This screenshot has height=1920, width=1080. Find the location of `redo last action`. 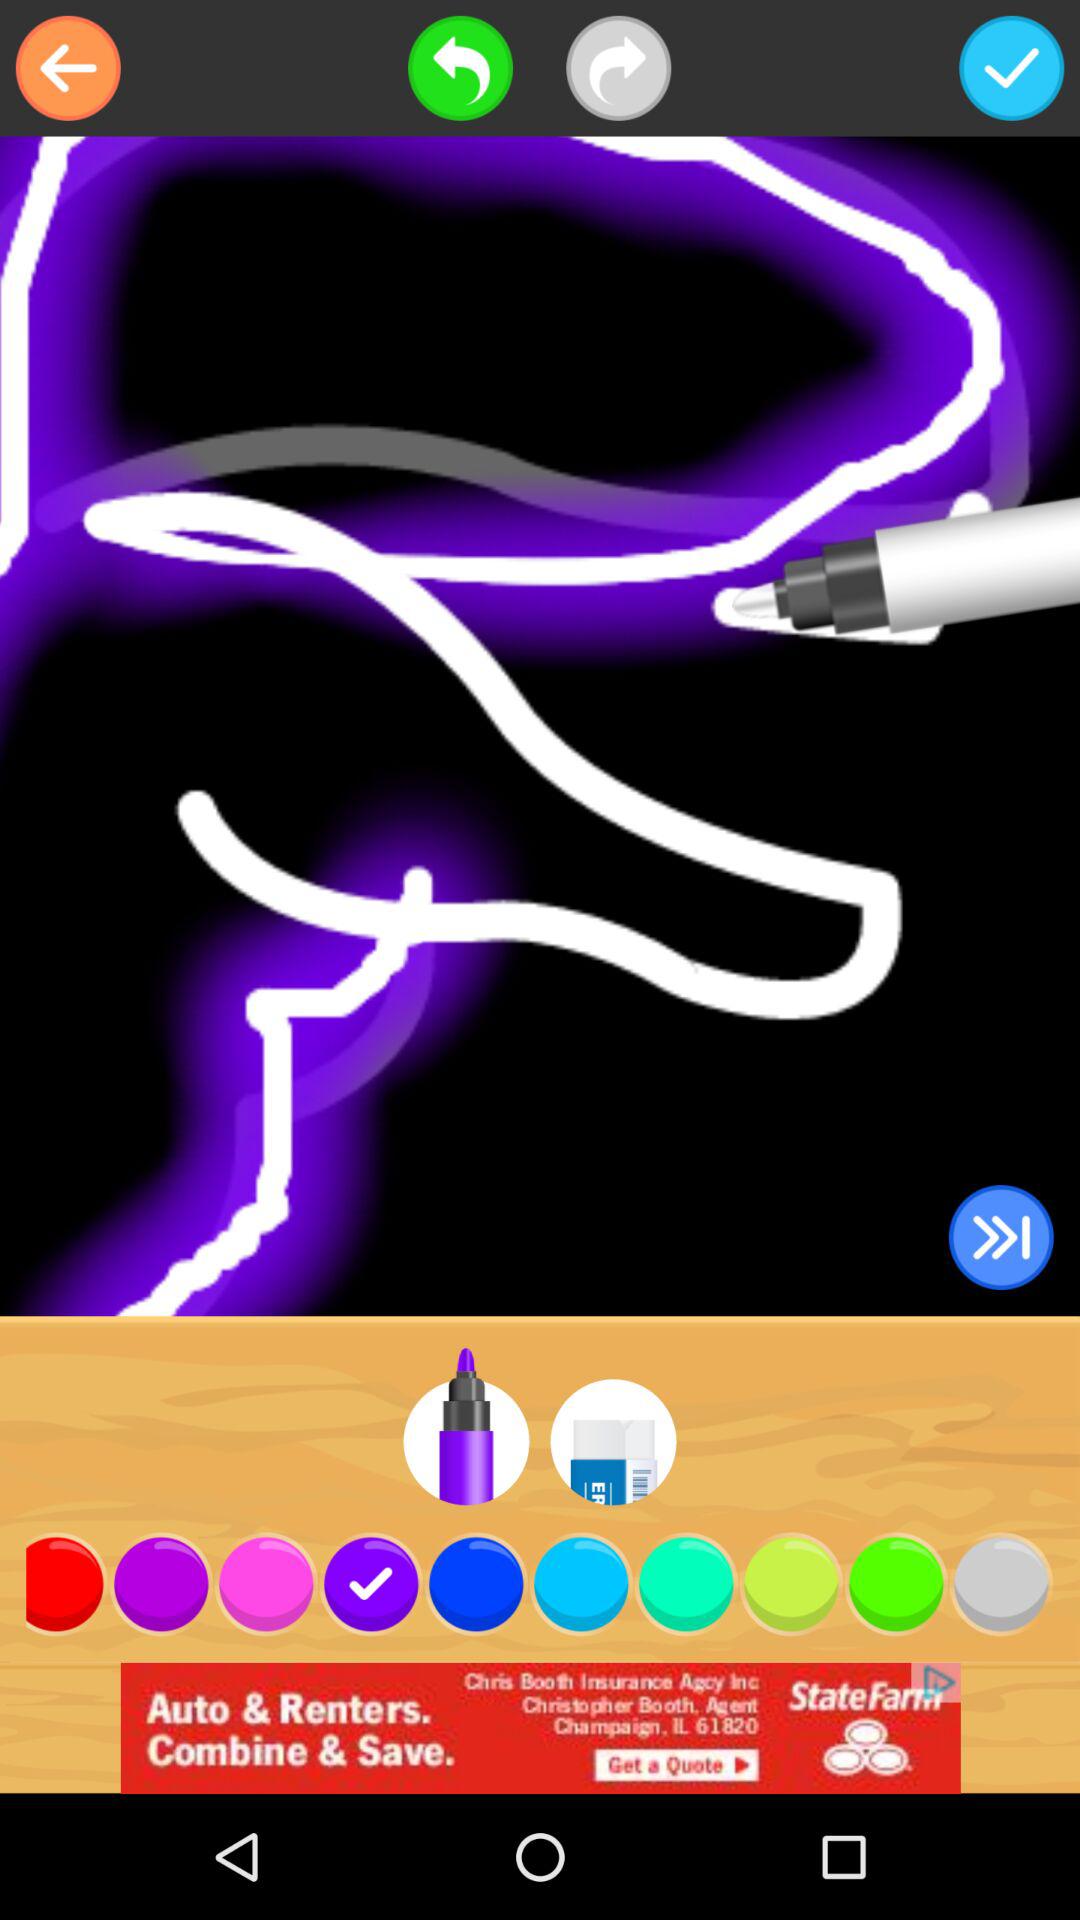

redo last action is located at coordinates (618, 68).